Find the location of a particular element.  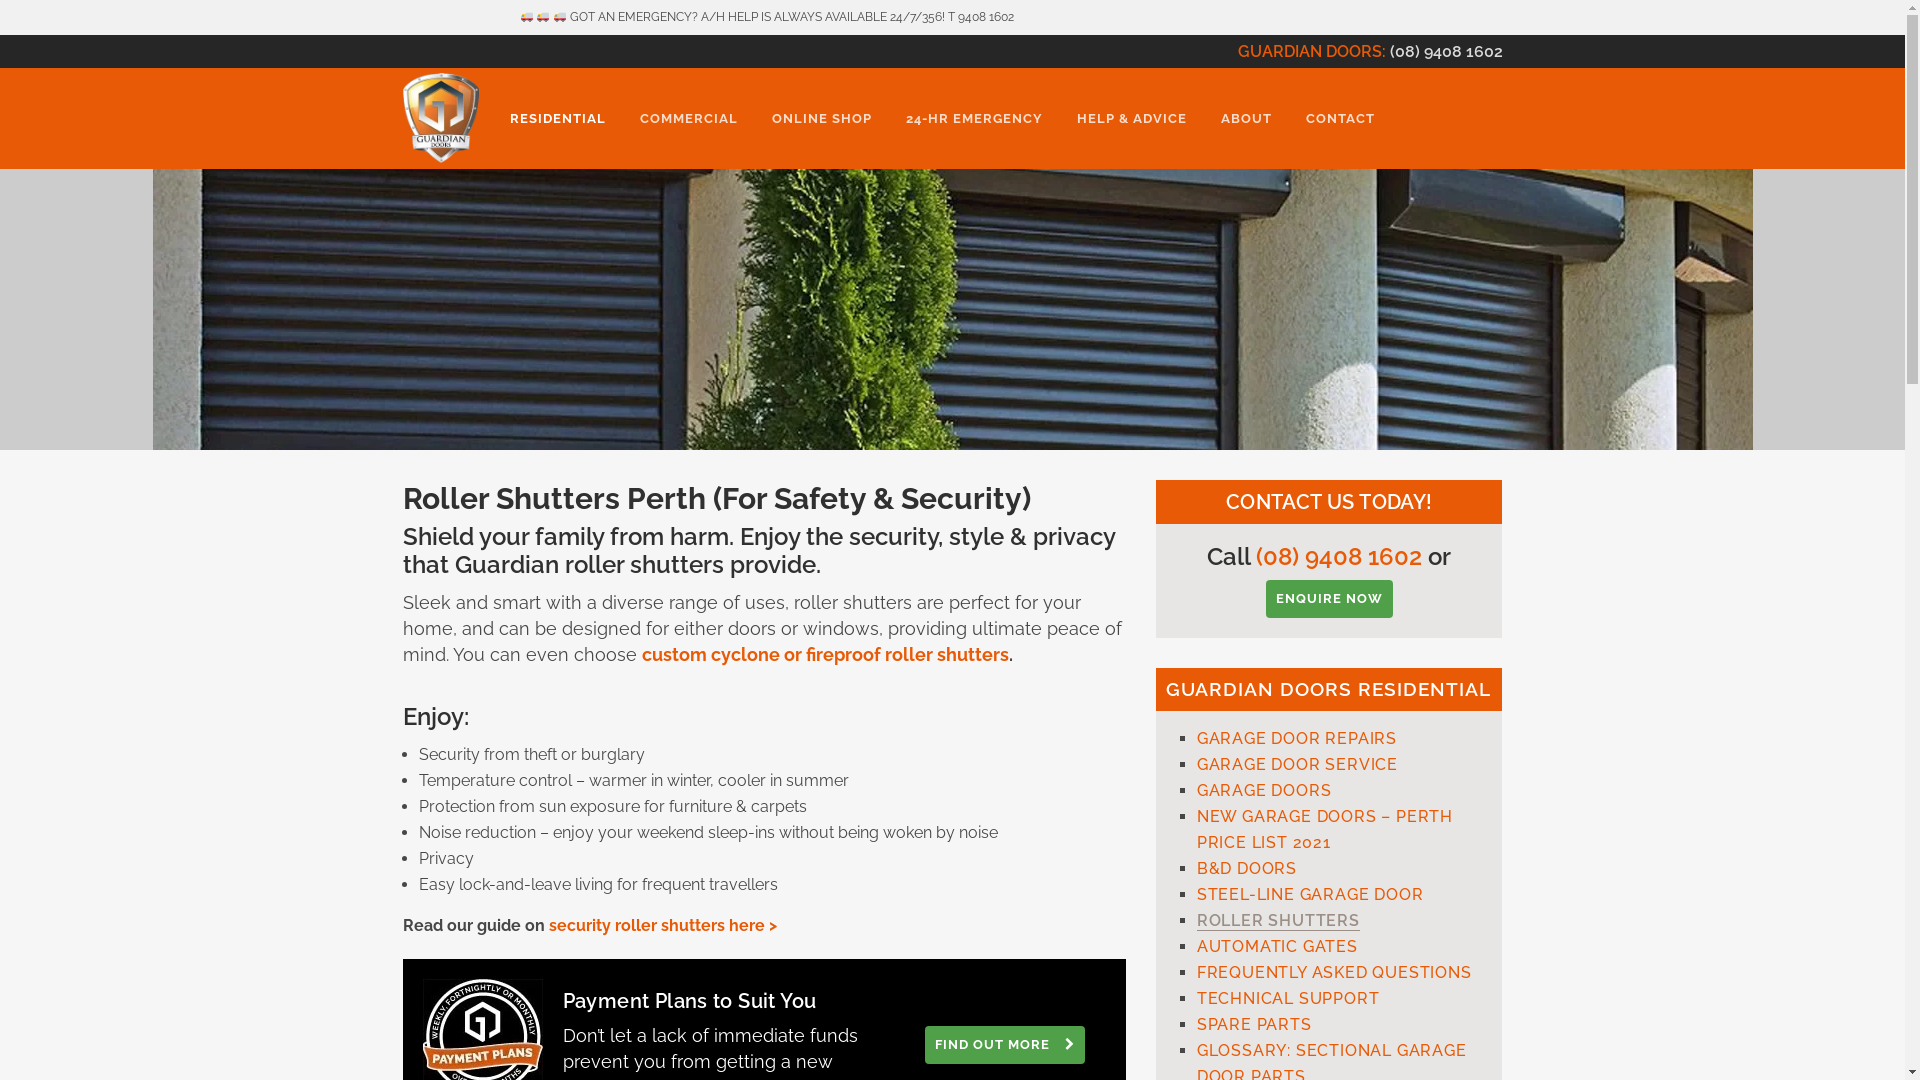

GARAGE DOORS is located at coordinates (1264, 790).